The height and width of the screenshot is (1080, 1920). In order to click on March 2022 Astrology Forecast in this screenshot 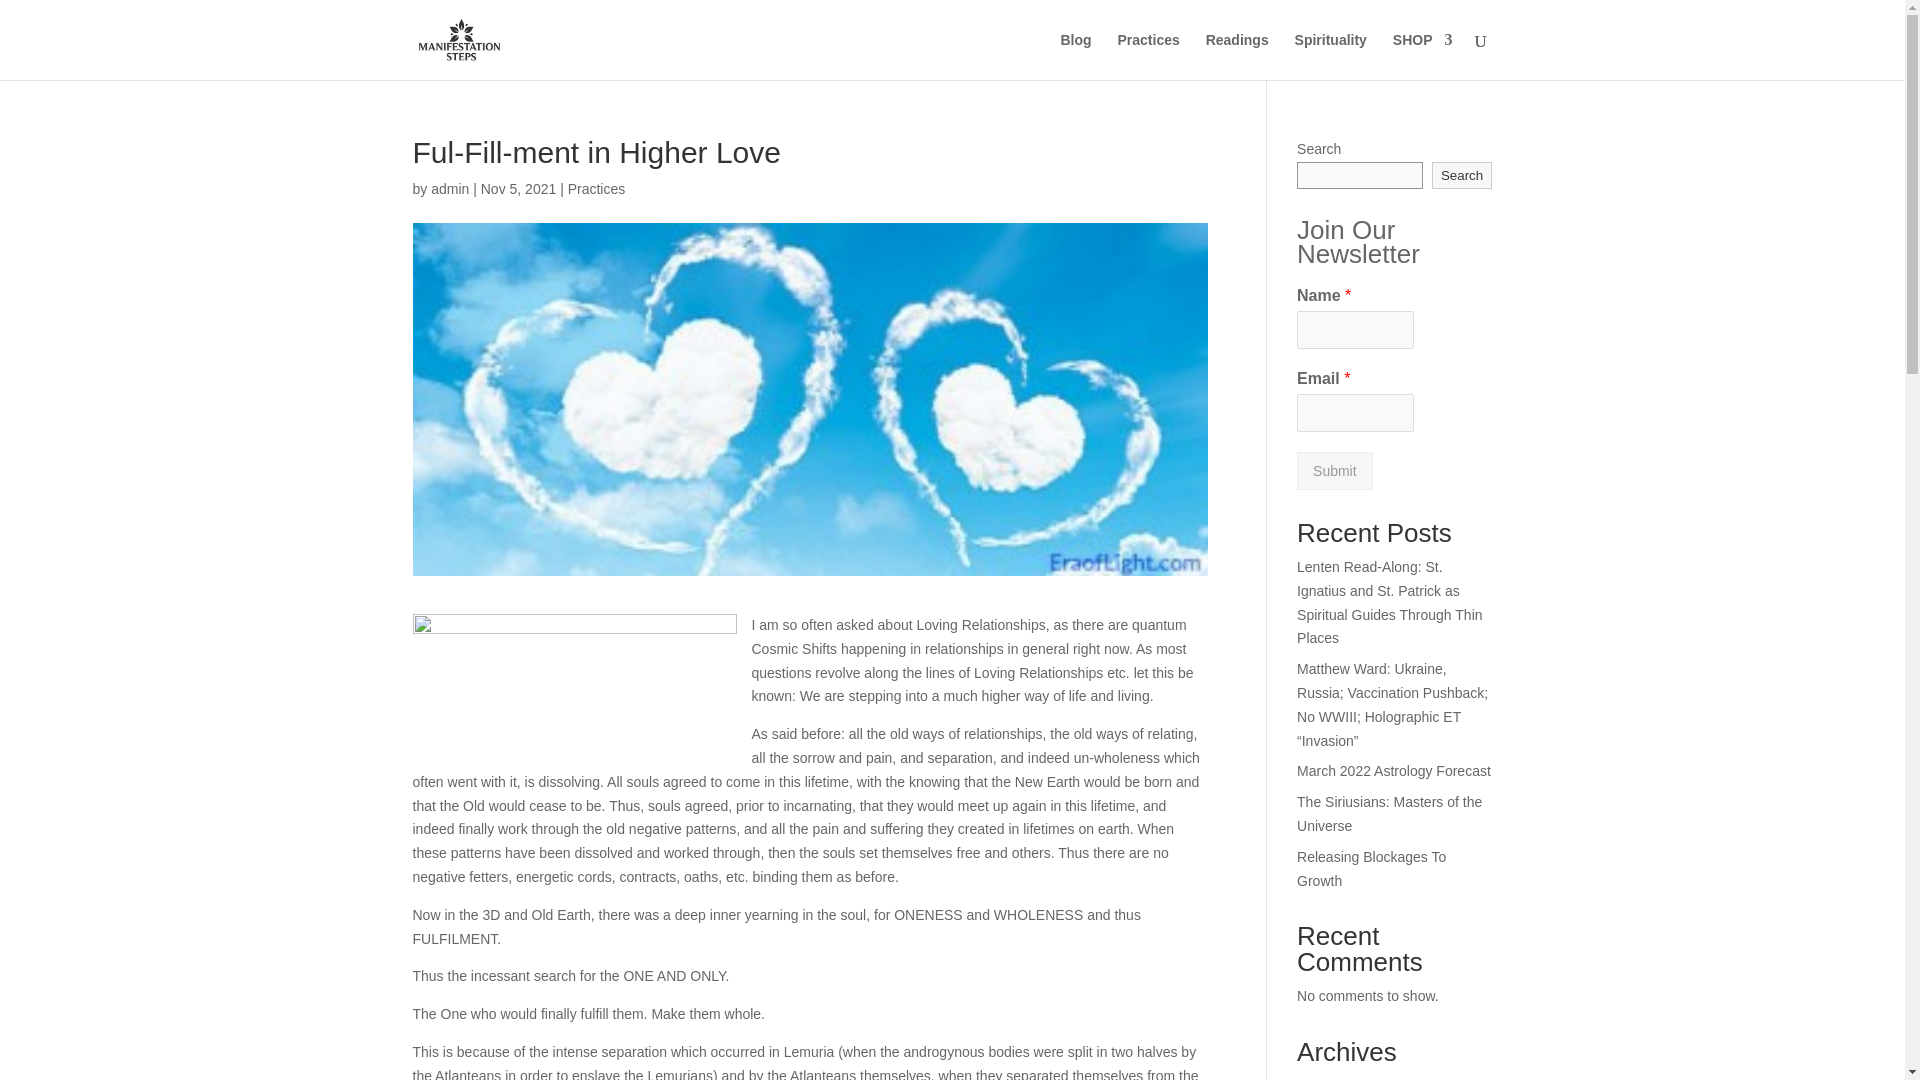, I will do `click(1394, 770)`.